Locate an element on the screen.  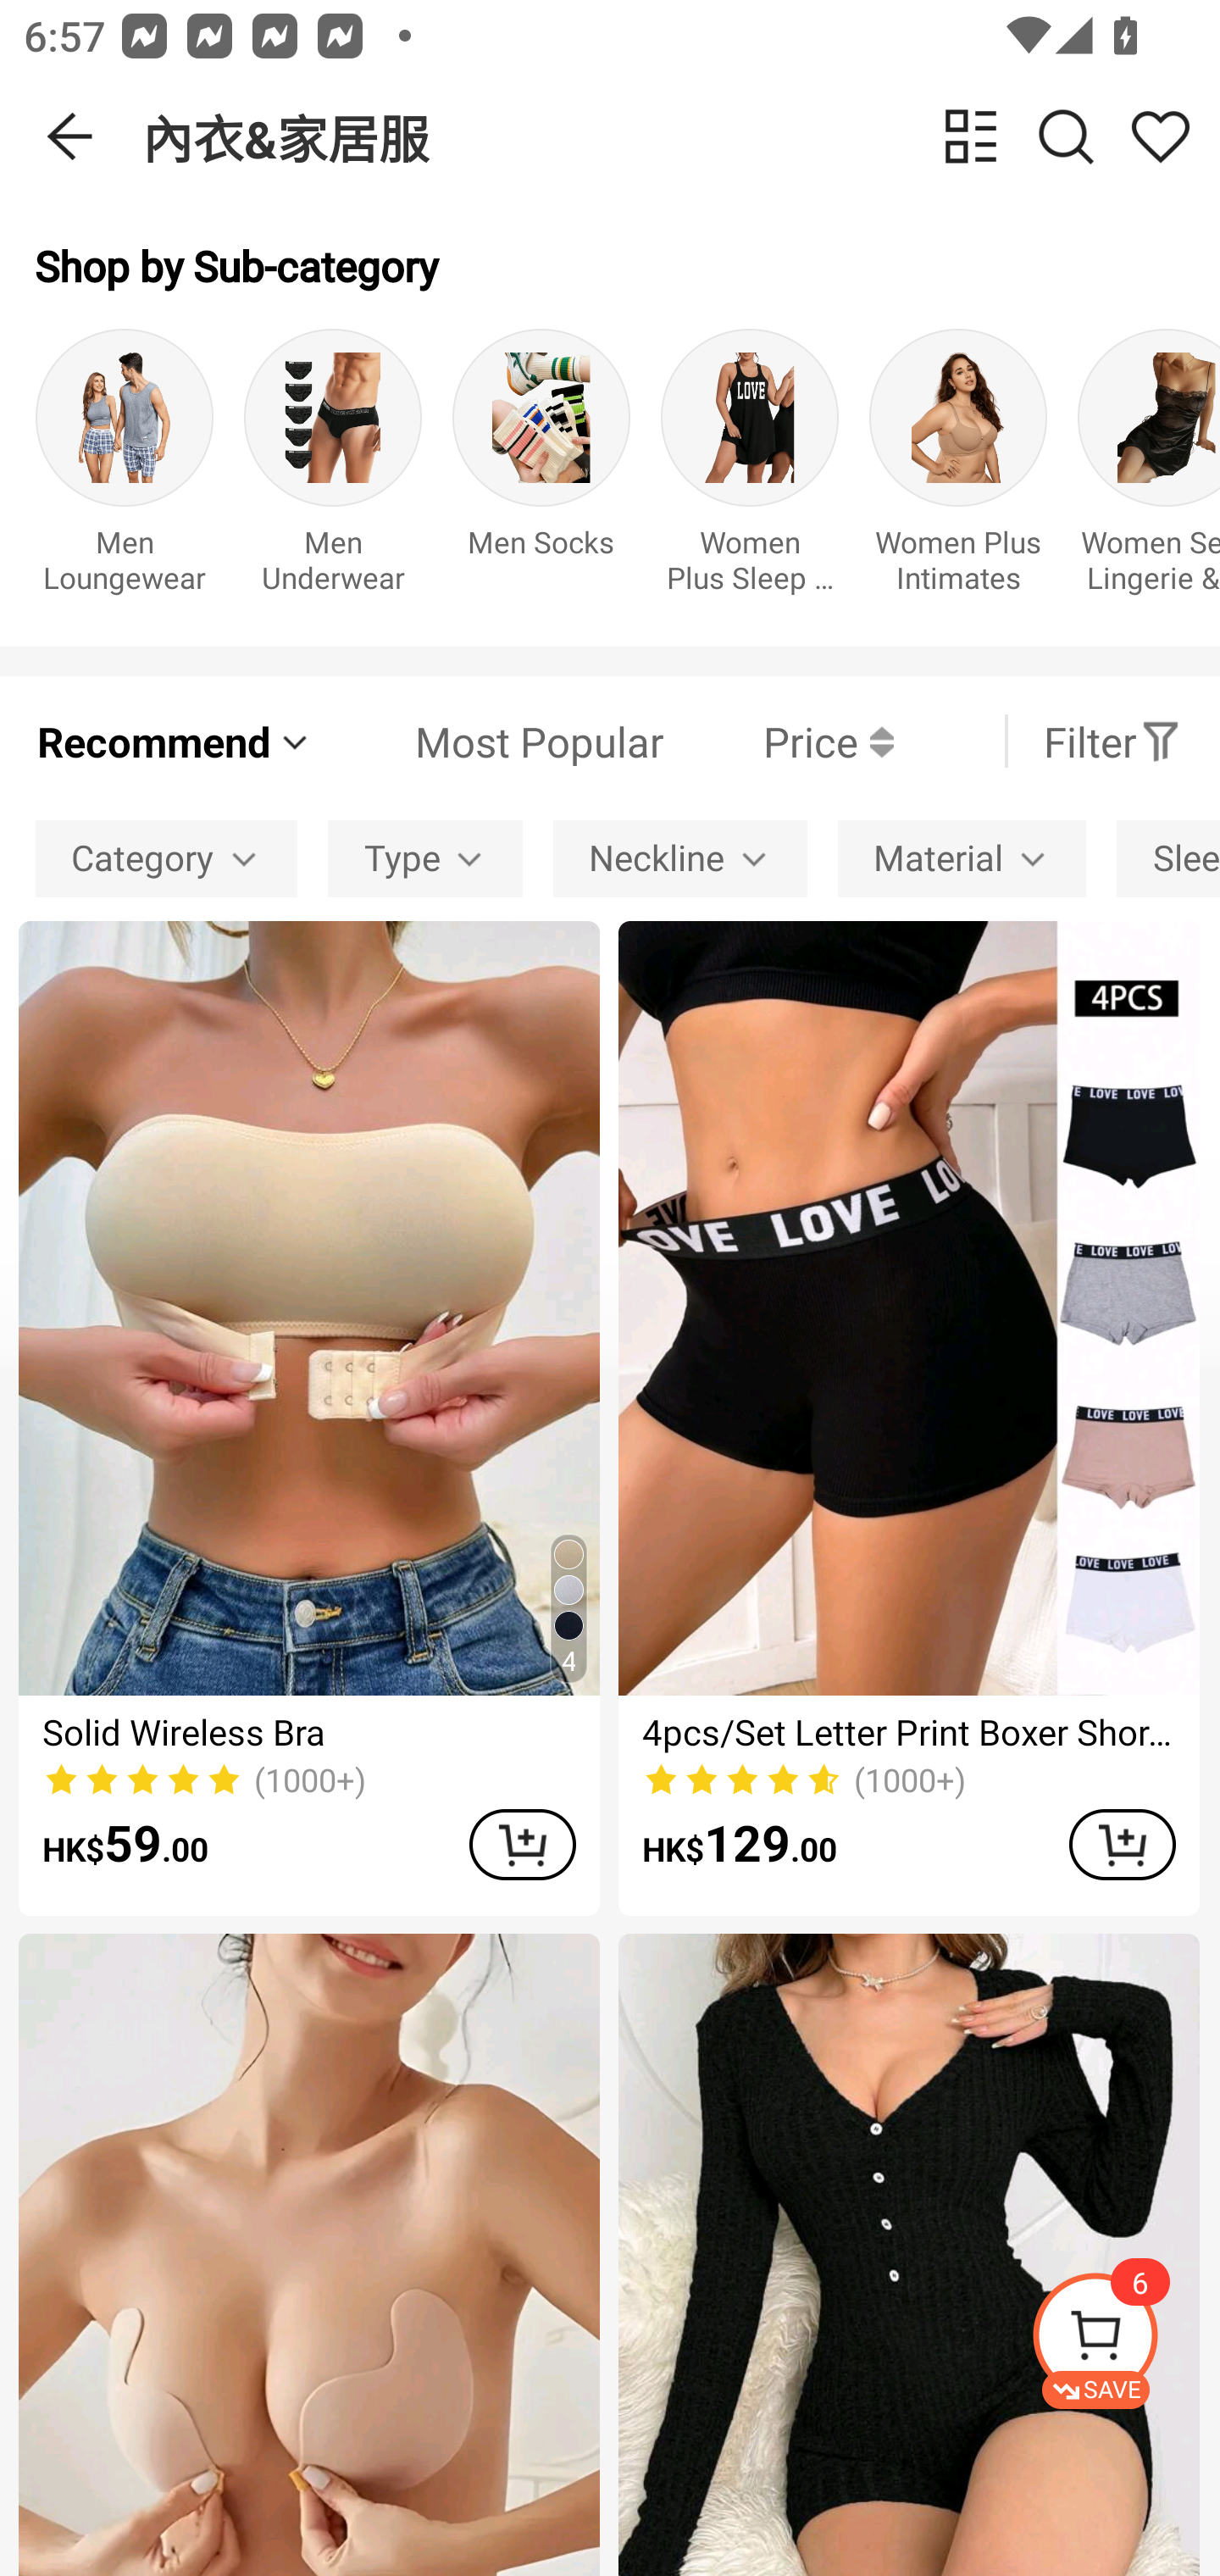
change view is located at coordinates (971, 136).